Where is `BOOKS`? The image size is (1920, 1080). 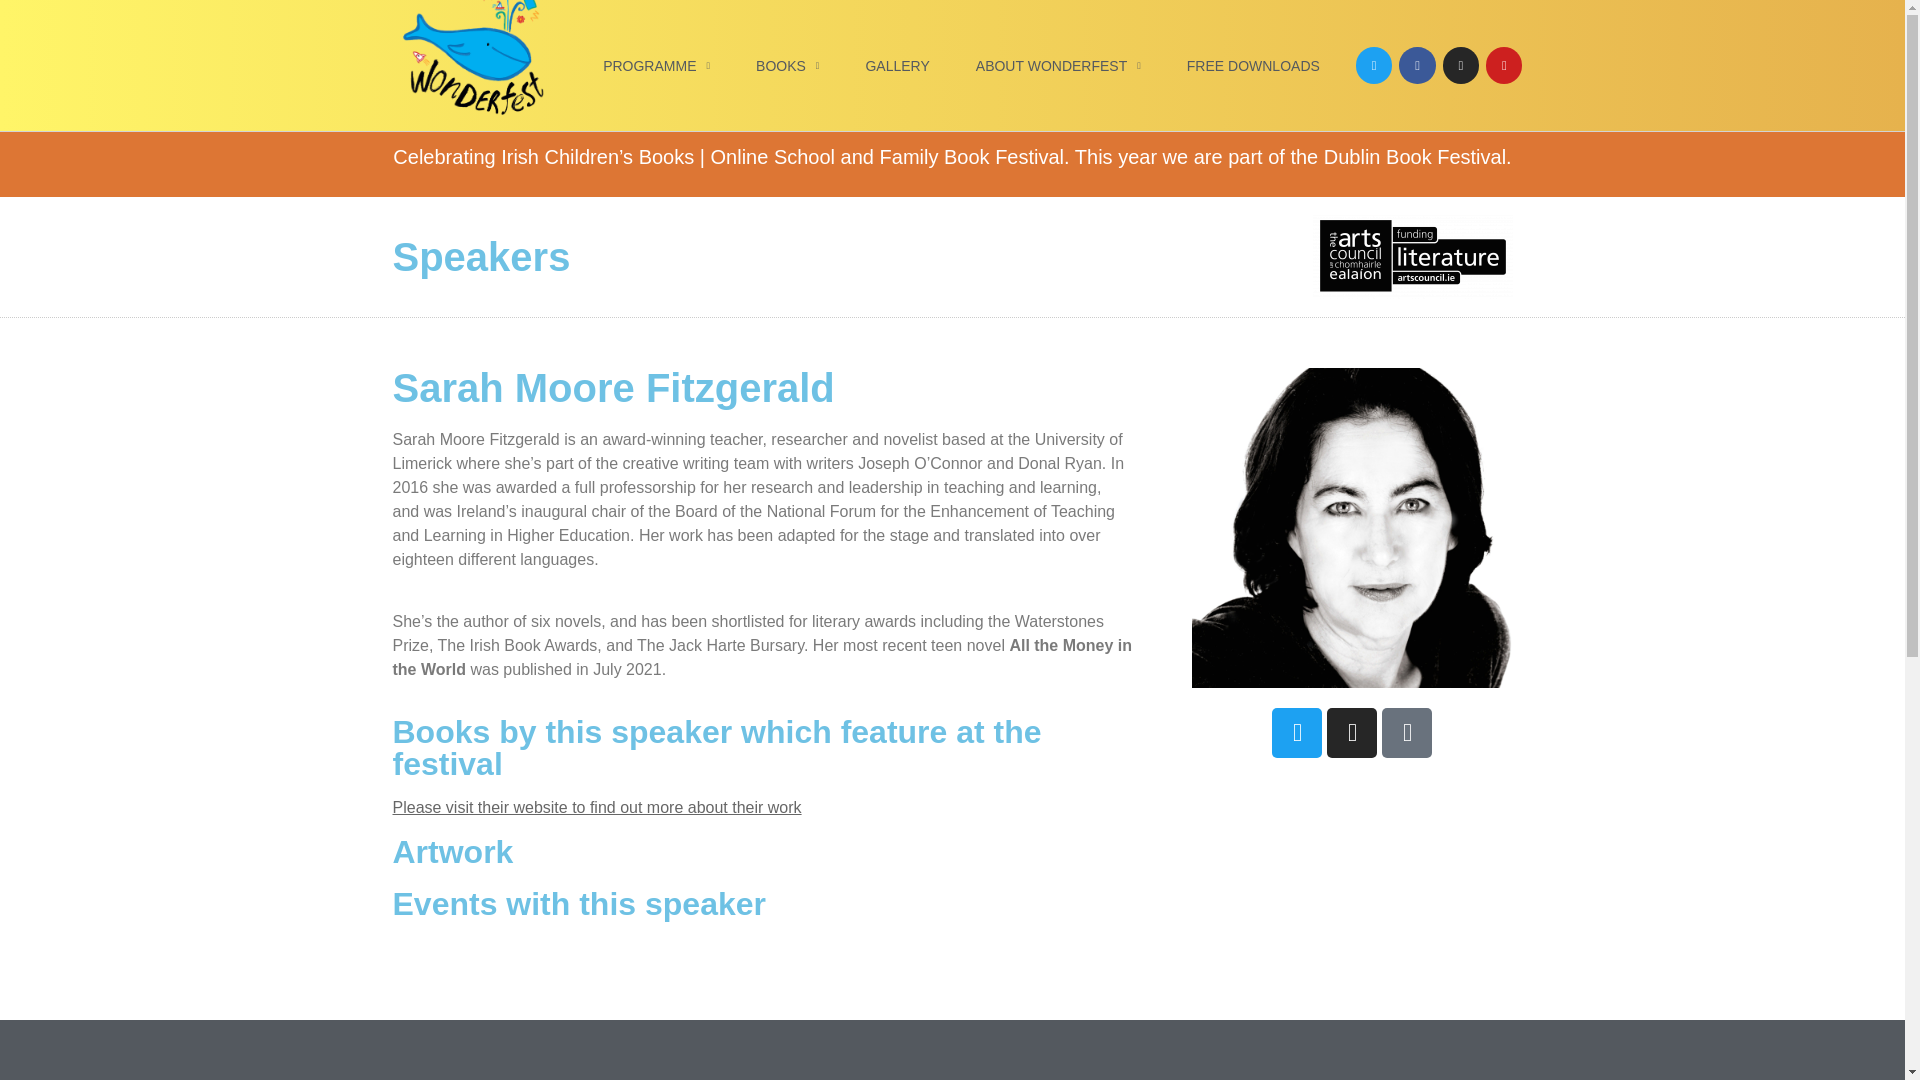
BOOKS is located at coordinates (787, 66).